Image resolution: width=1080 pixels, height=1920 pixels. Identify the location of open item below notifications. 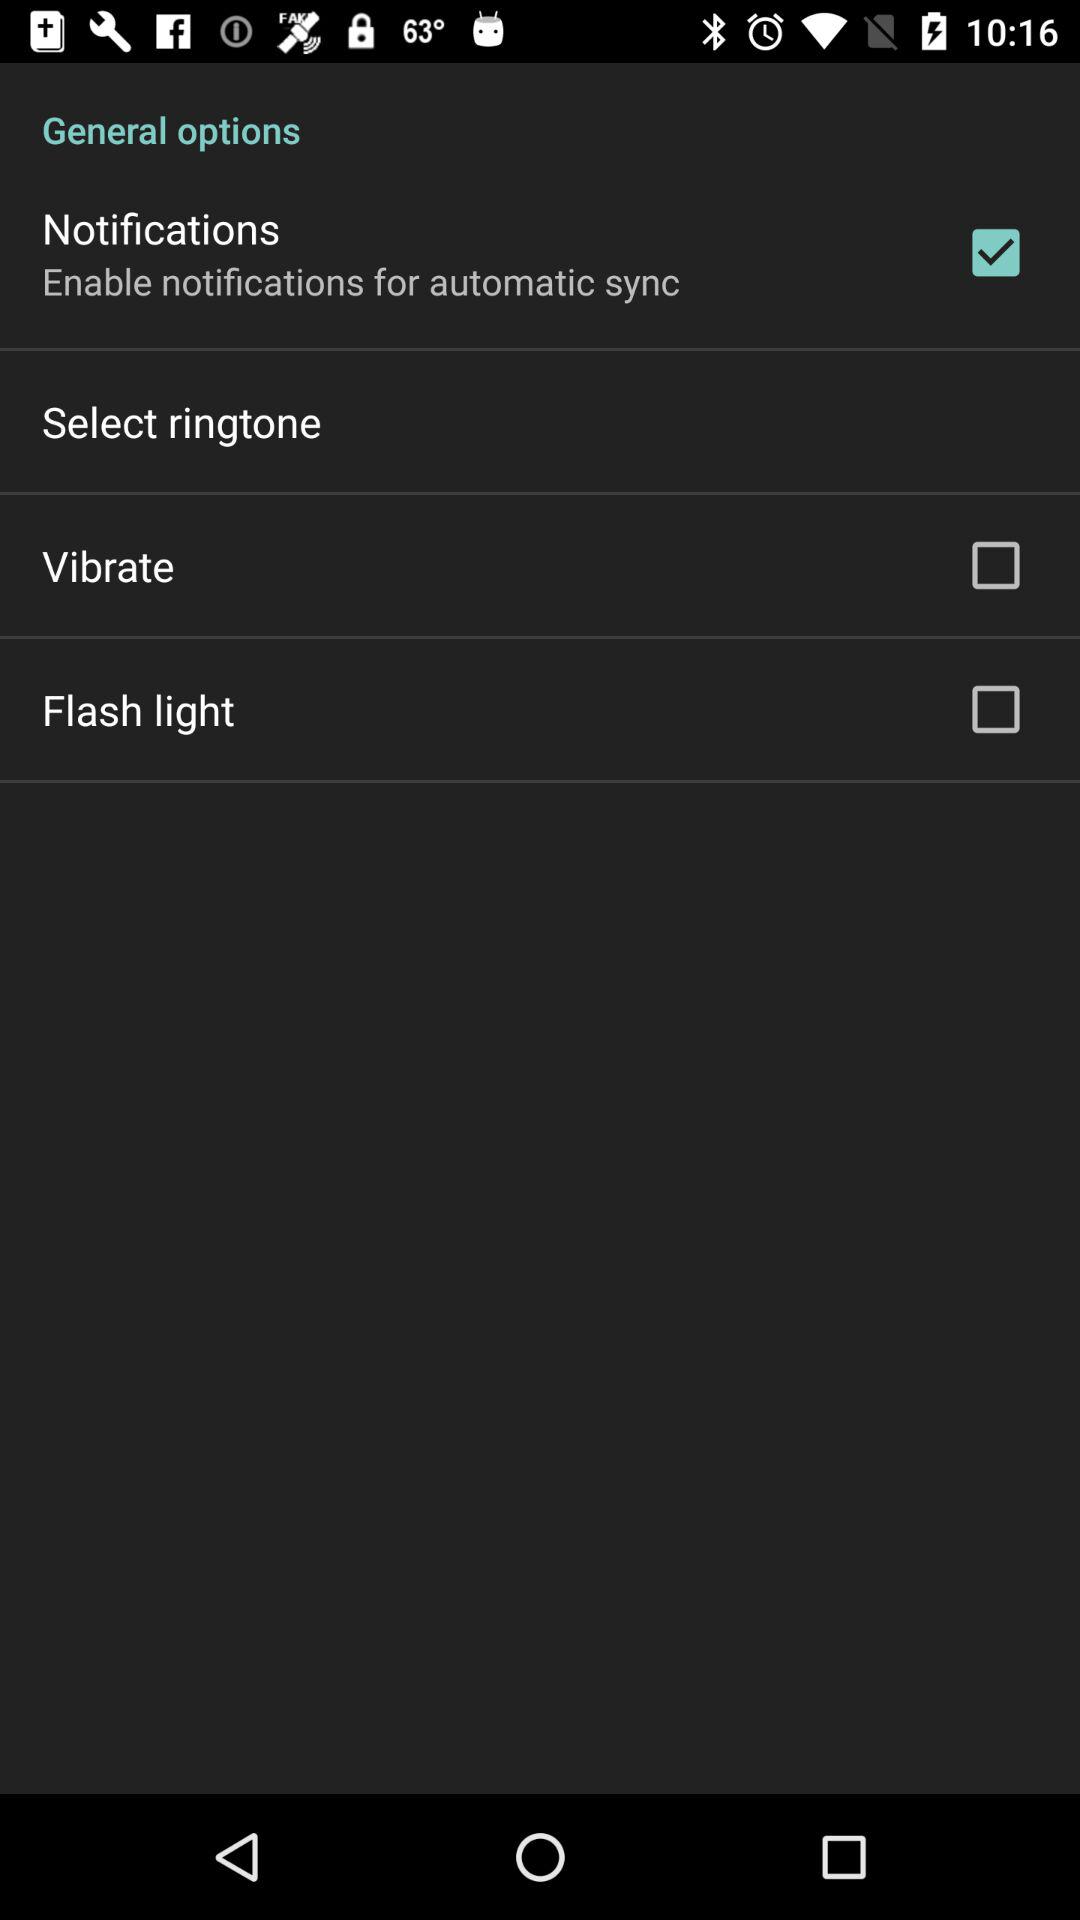
(361, 280).